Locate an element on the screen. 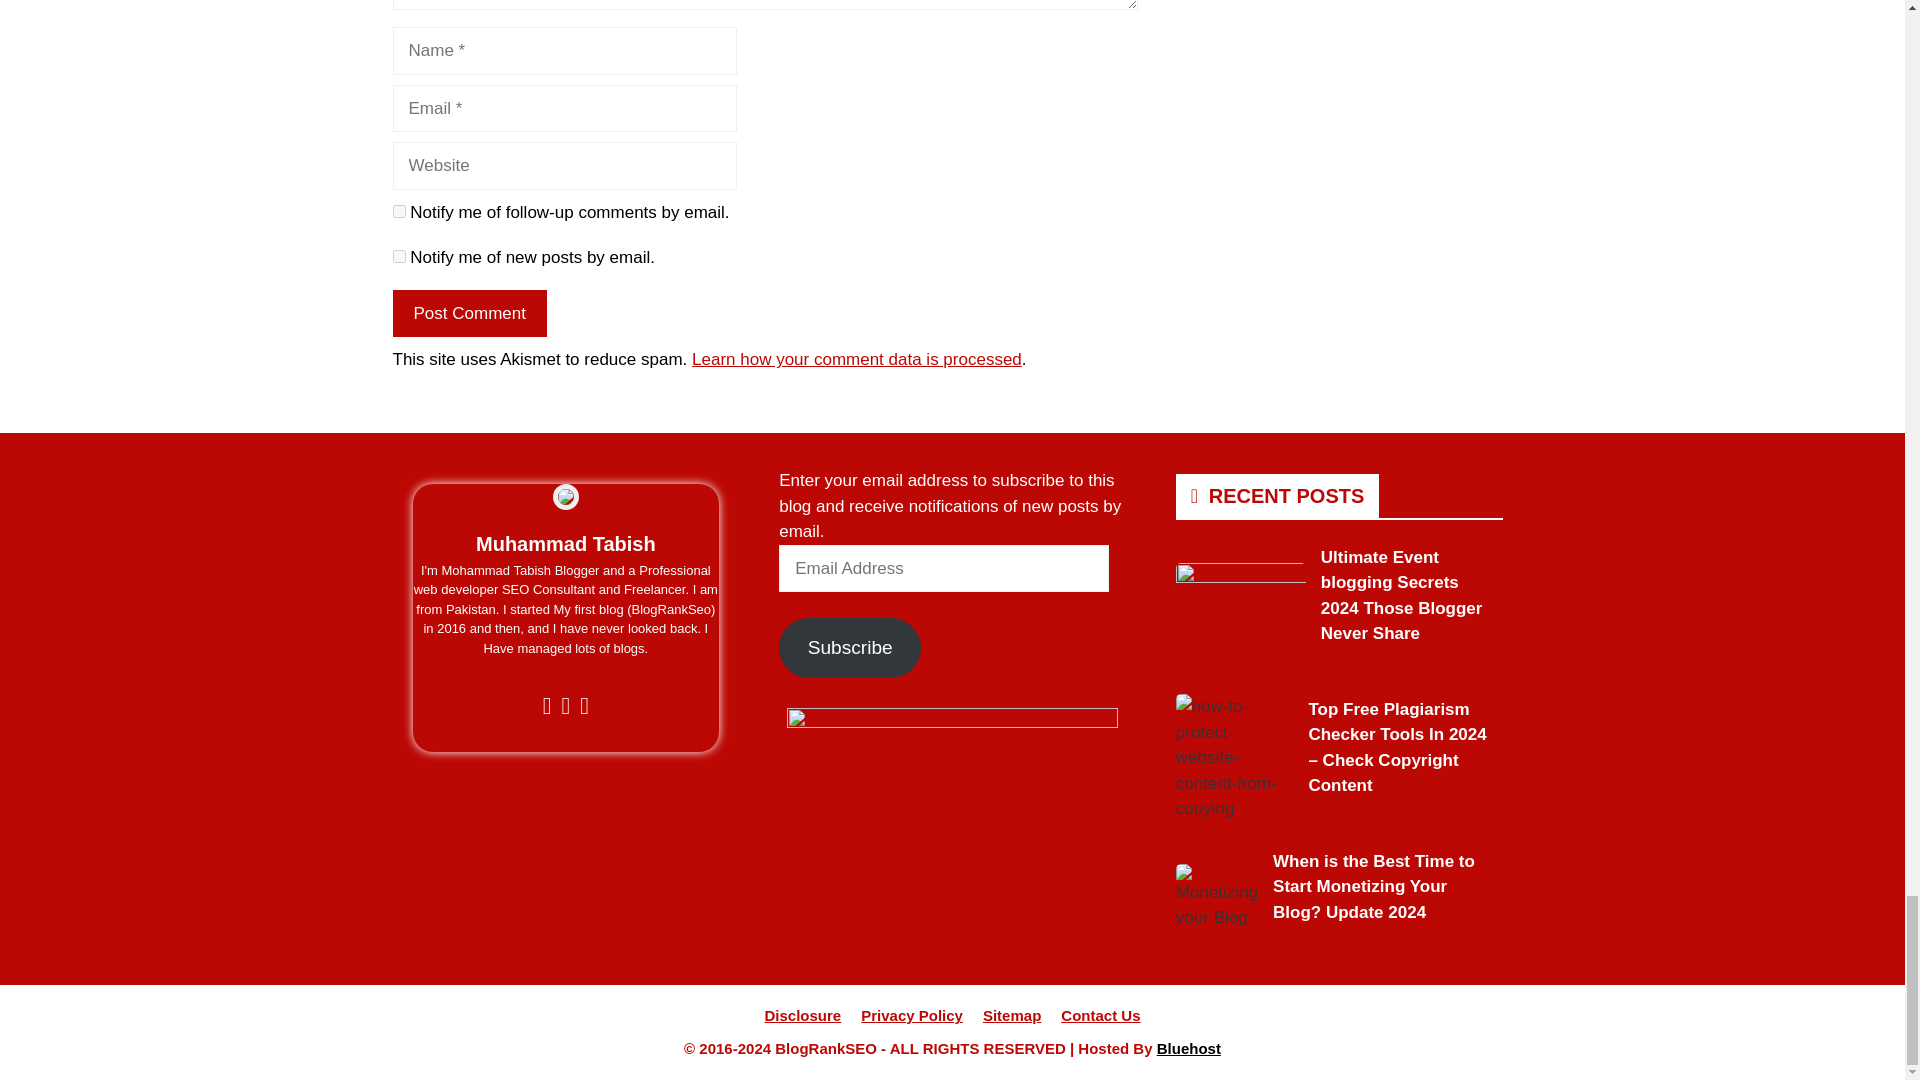  subscribe is located at coordinates (398, 256).